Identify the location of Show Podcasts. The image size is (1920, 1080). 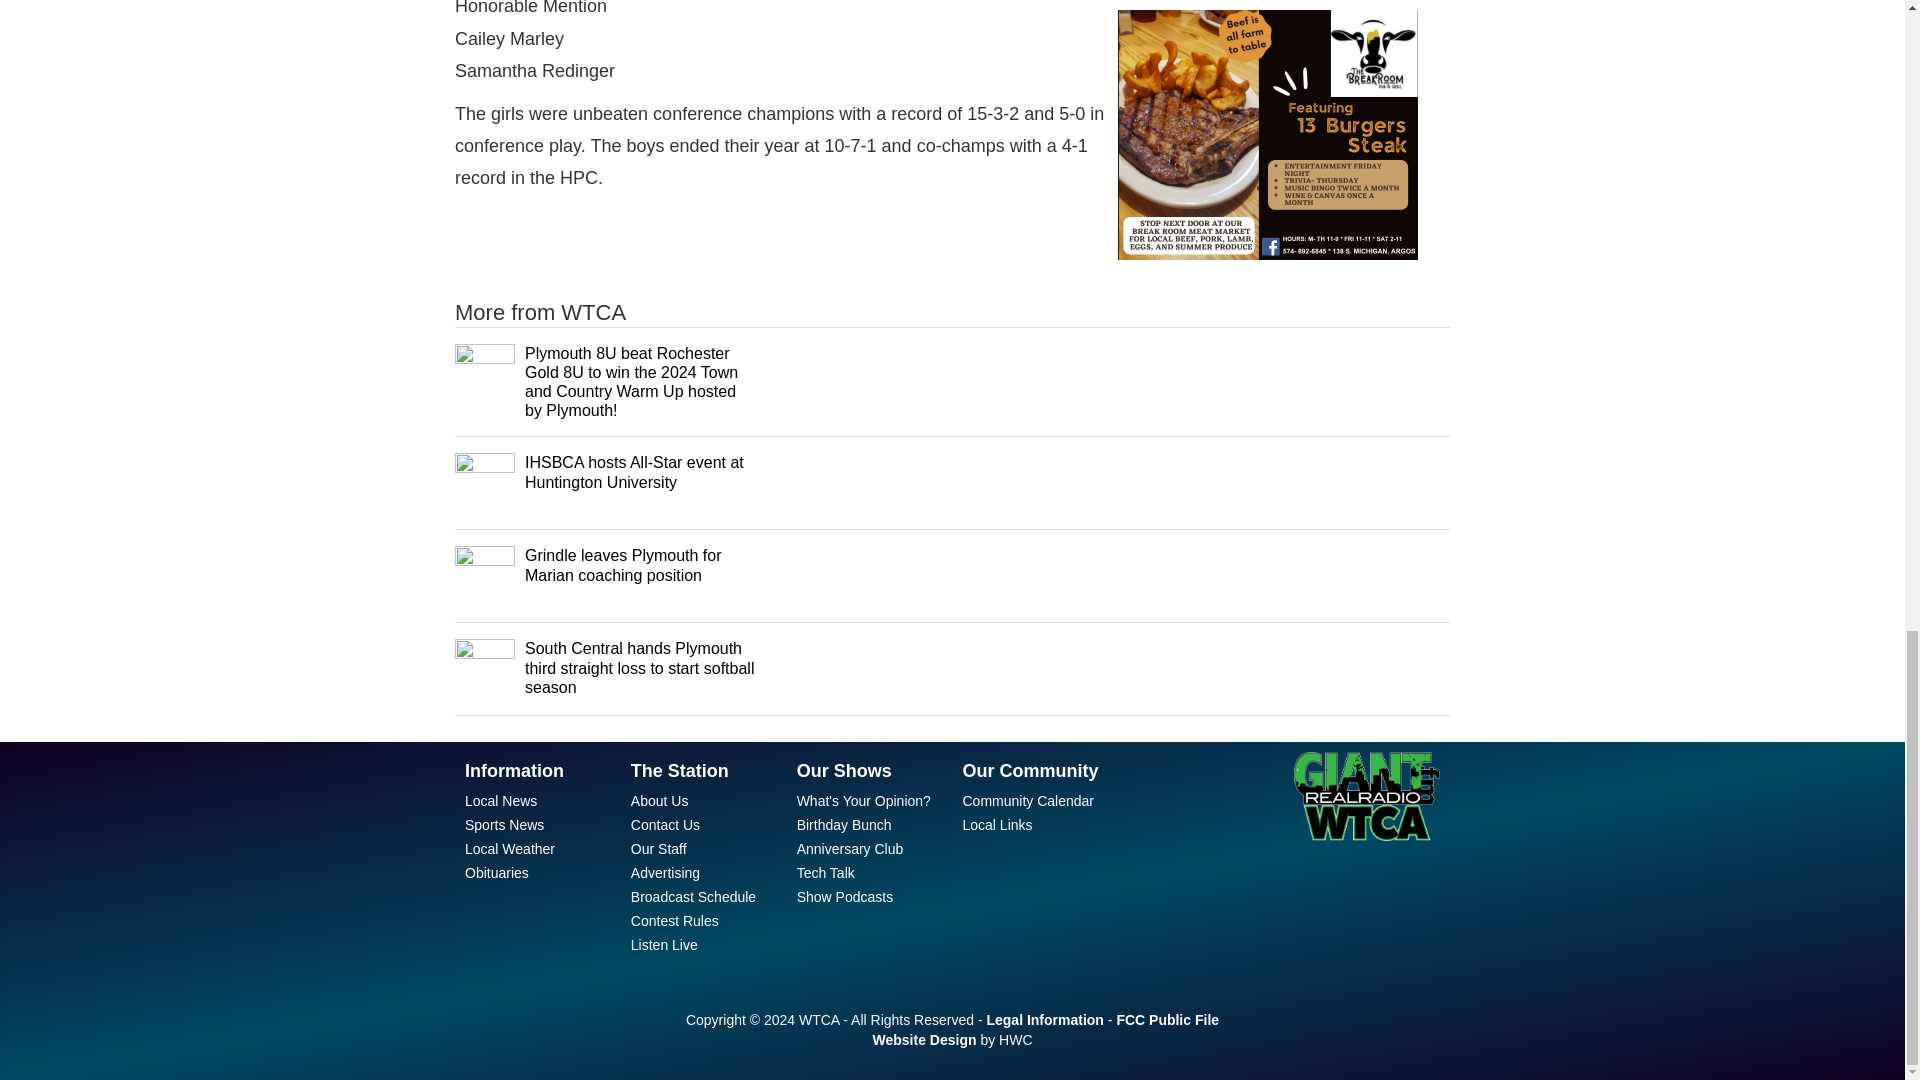
(845, 896).